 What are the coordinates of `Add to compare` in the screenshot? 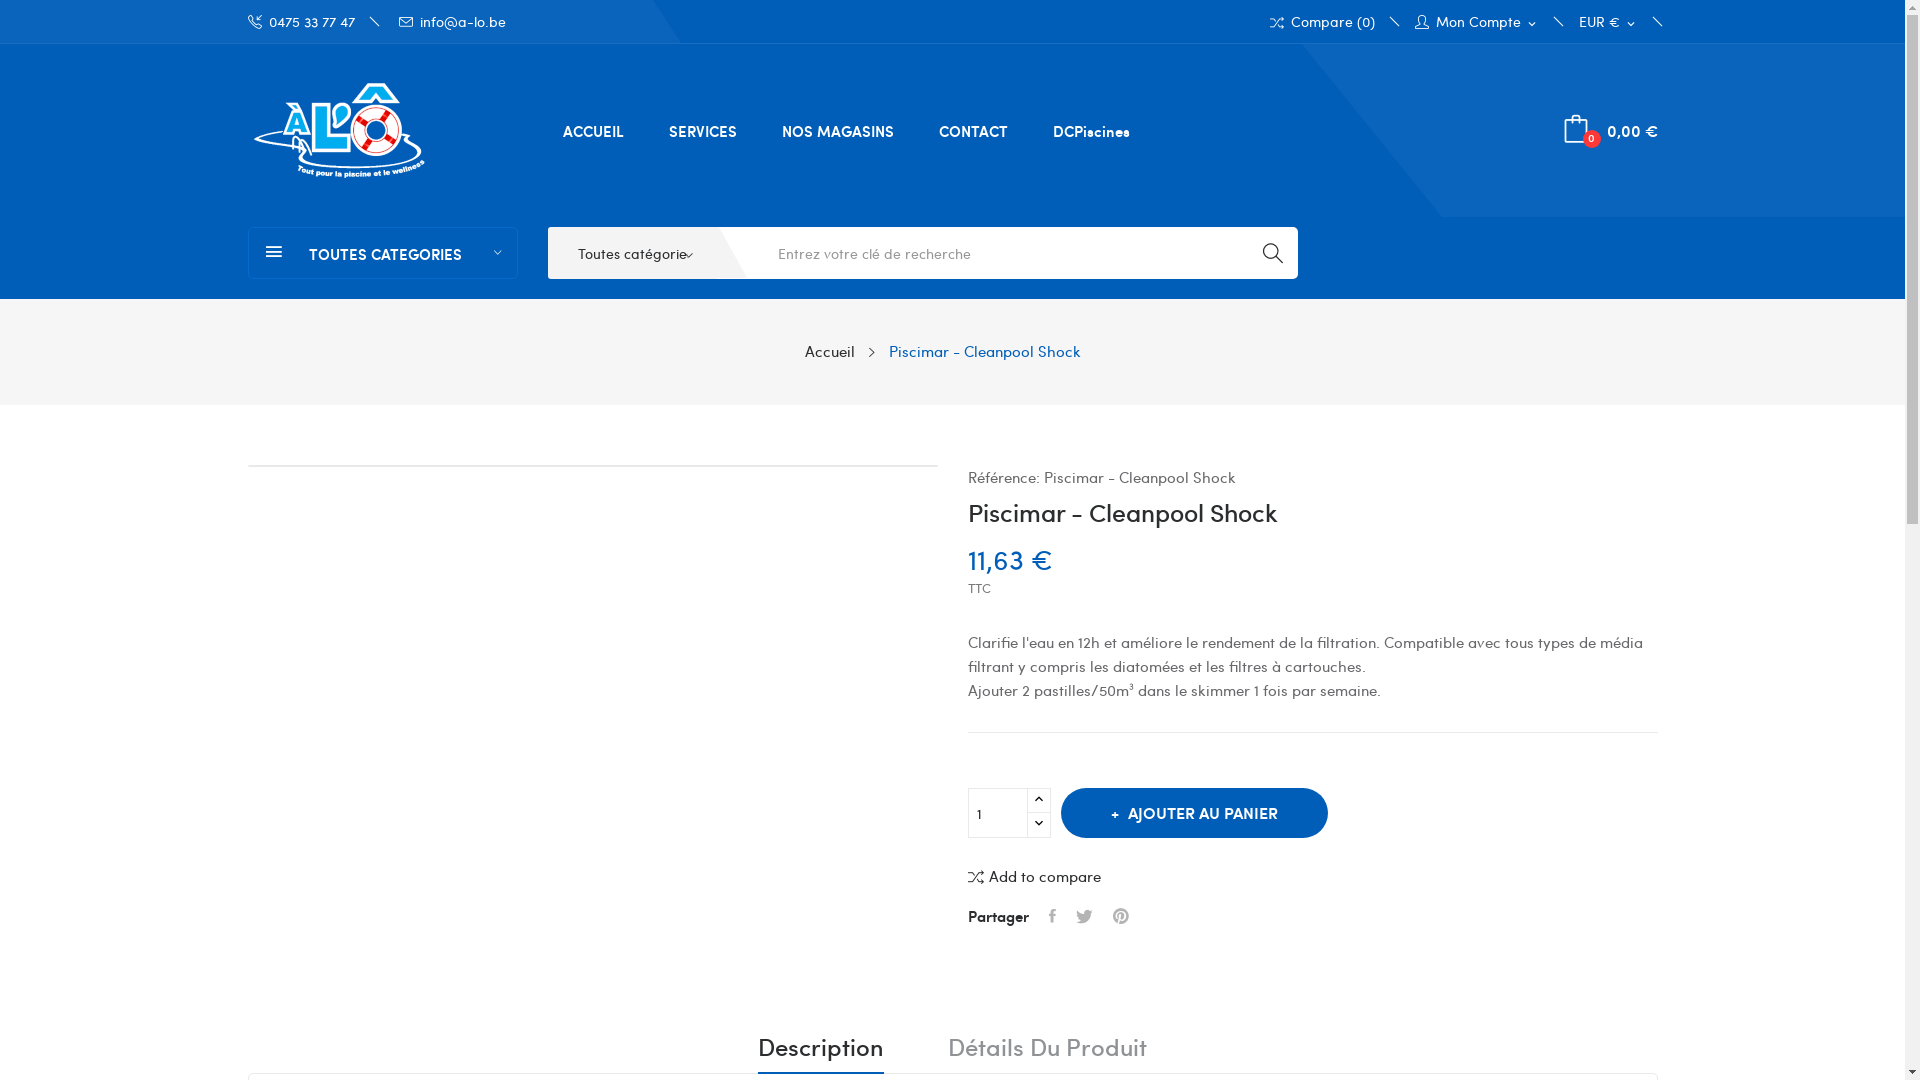 It's located at (1034, 876).